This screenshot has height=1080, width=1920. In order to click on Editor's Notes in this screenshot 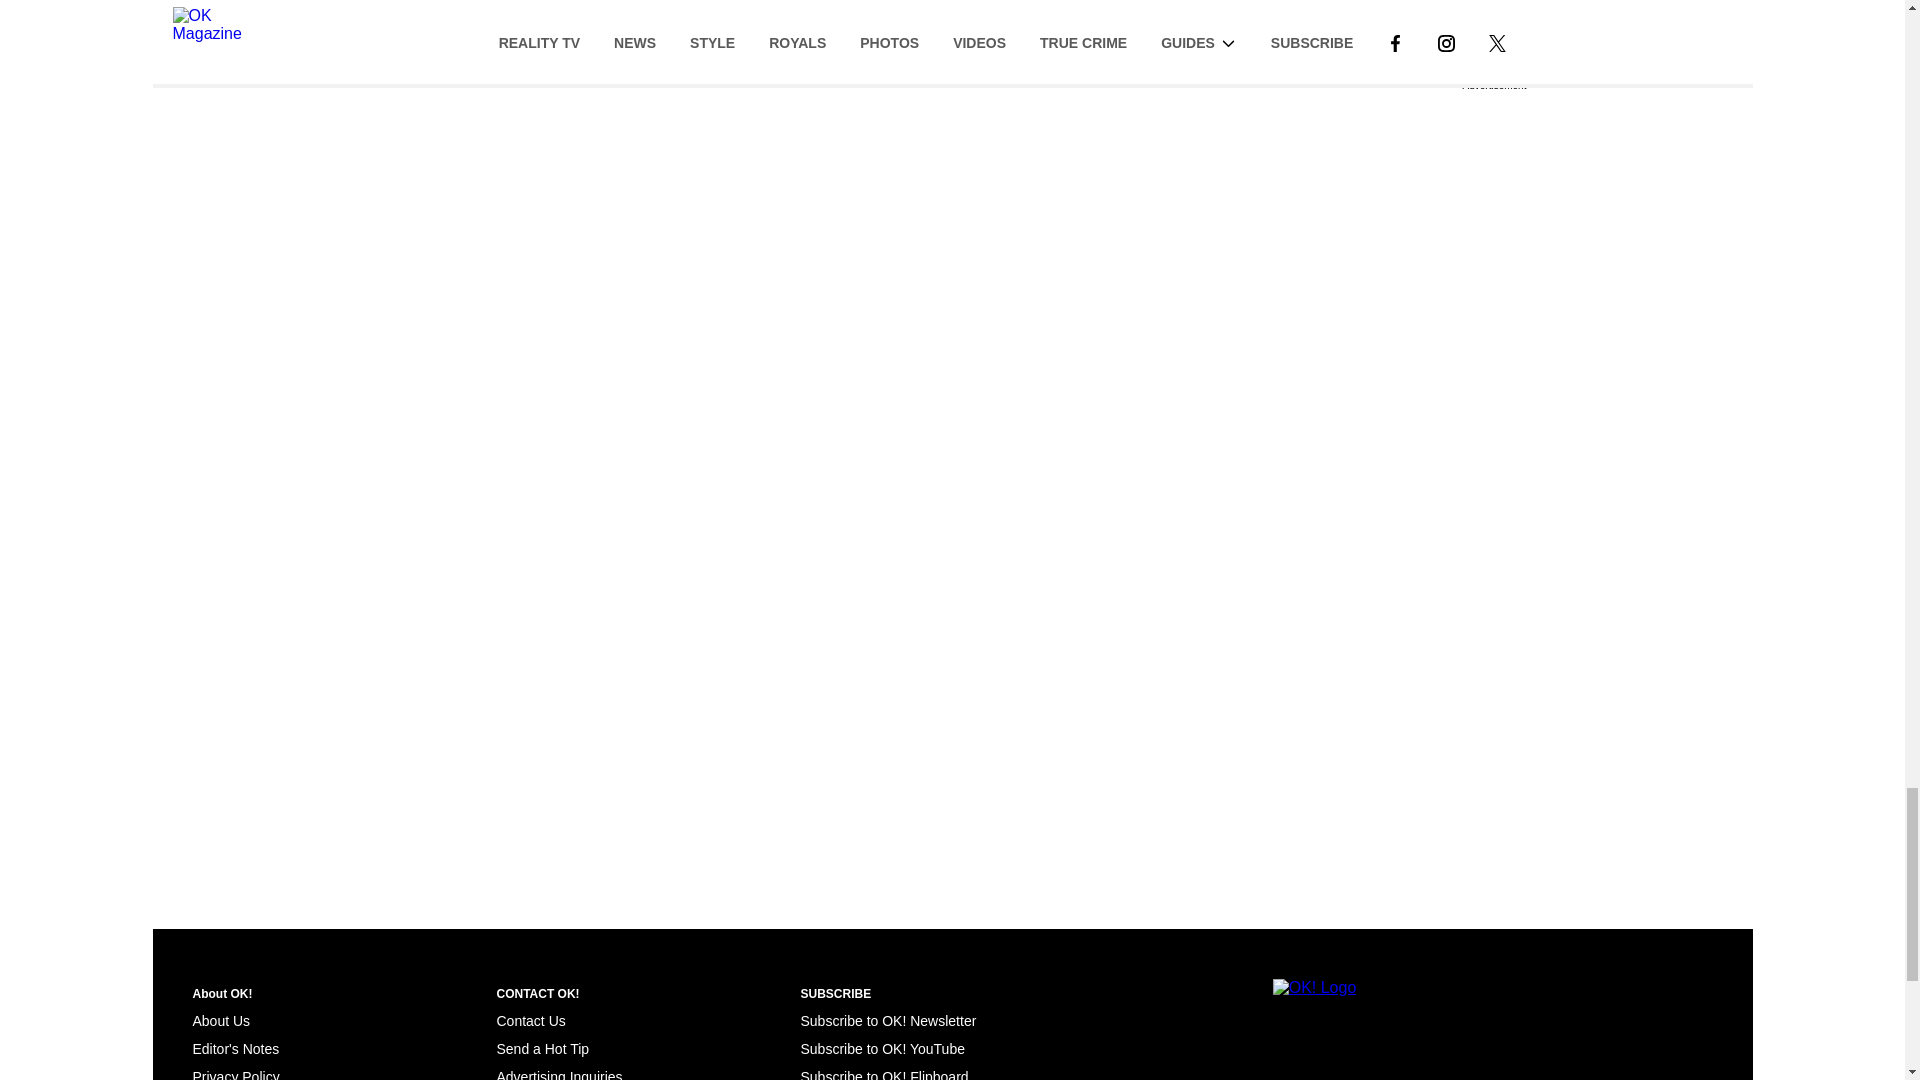, I will do `click(235, 1049)`.